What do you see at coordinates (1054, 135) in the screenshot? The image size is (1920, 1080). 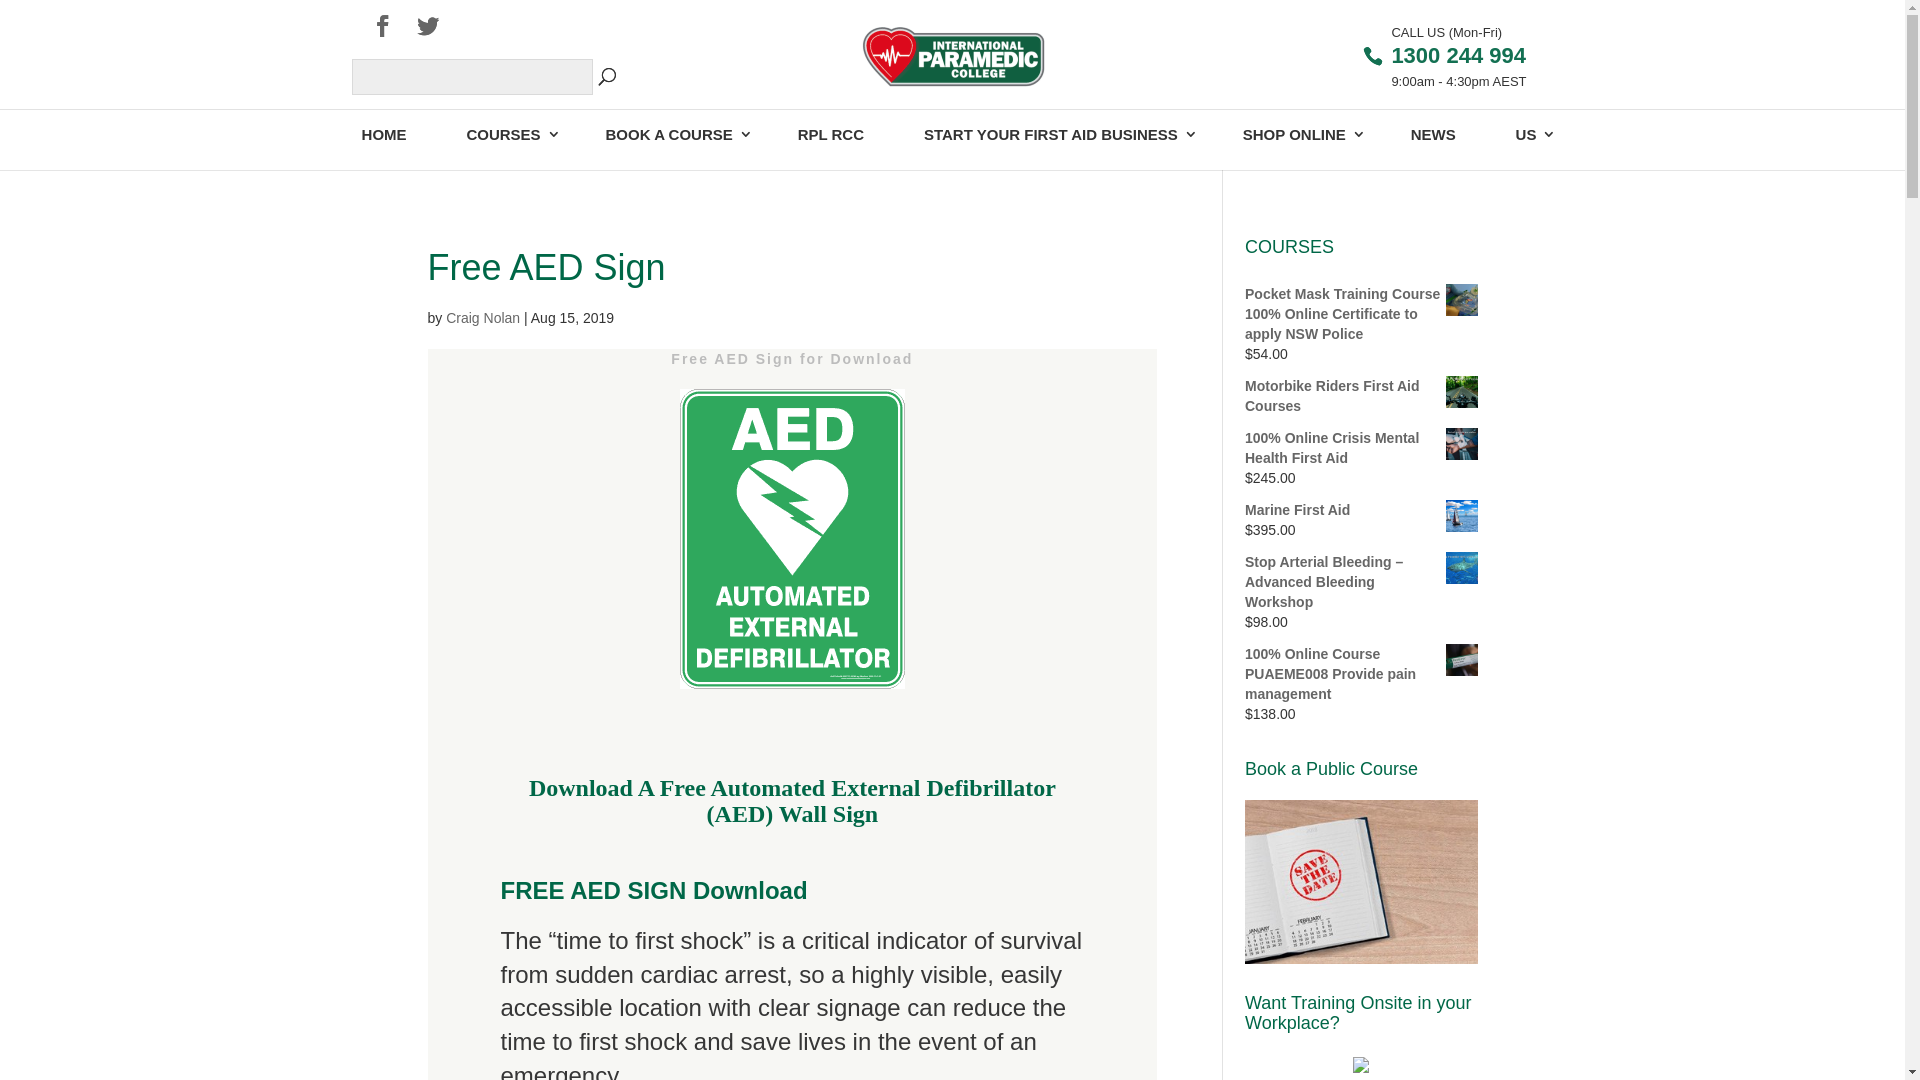 I see `START YOUR FIRST AID BUSINESS` at bounding box center [1054, 135].